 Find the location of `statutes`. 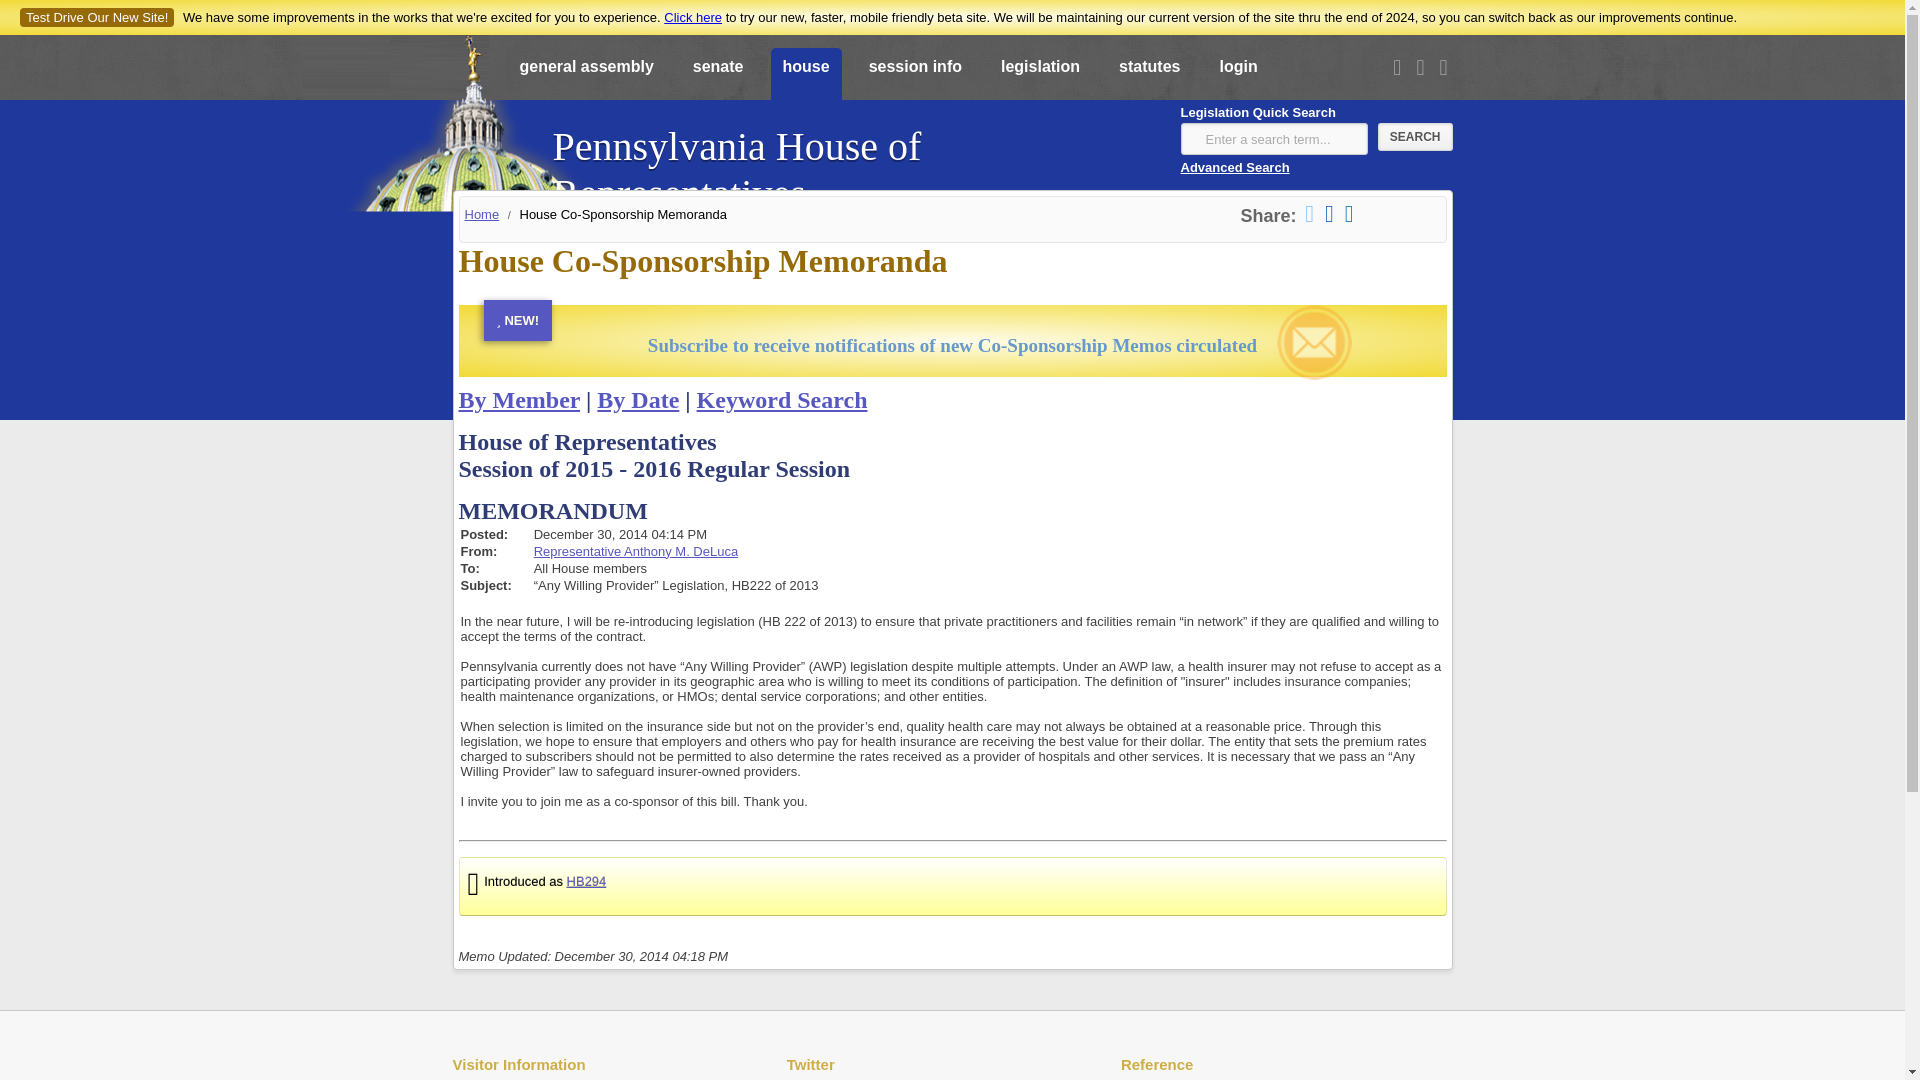

statutes is located at coordinates (1150, 75).